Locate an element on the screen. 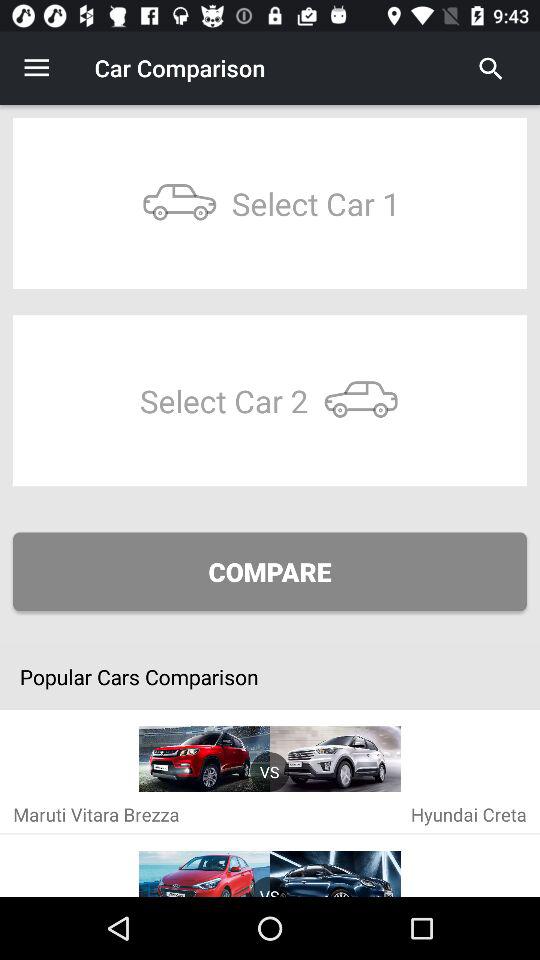 This screenshot has width=540, height=960. searches for information is located at coordinates (491, 68).